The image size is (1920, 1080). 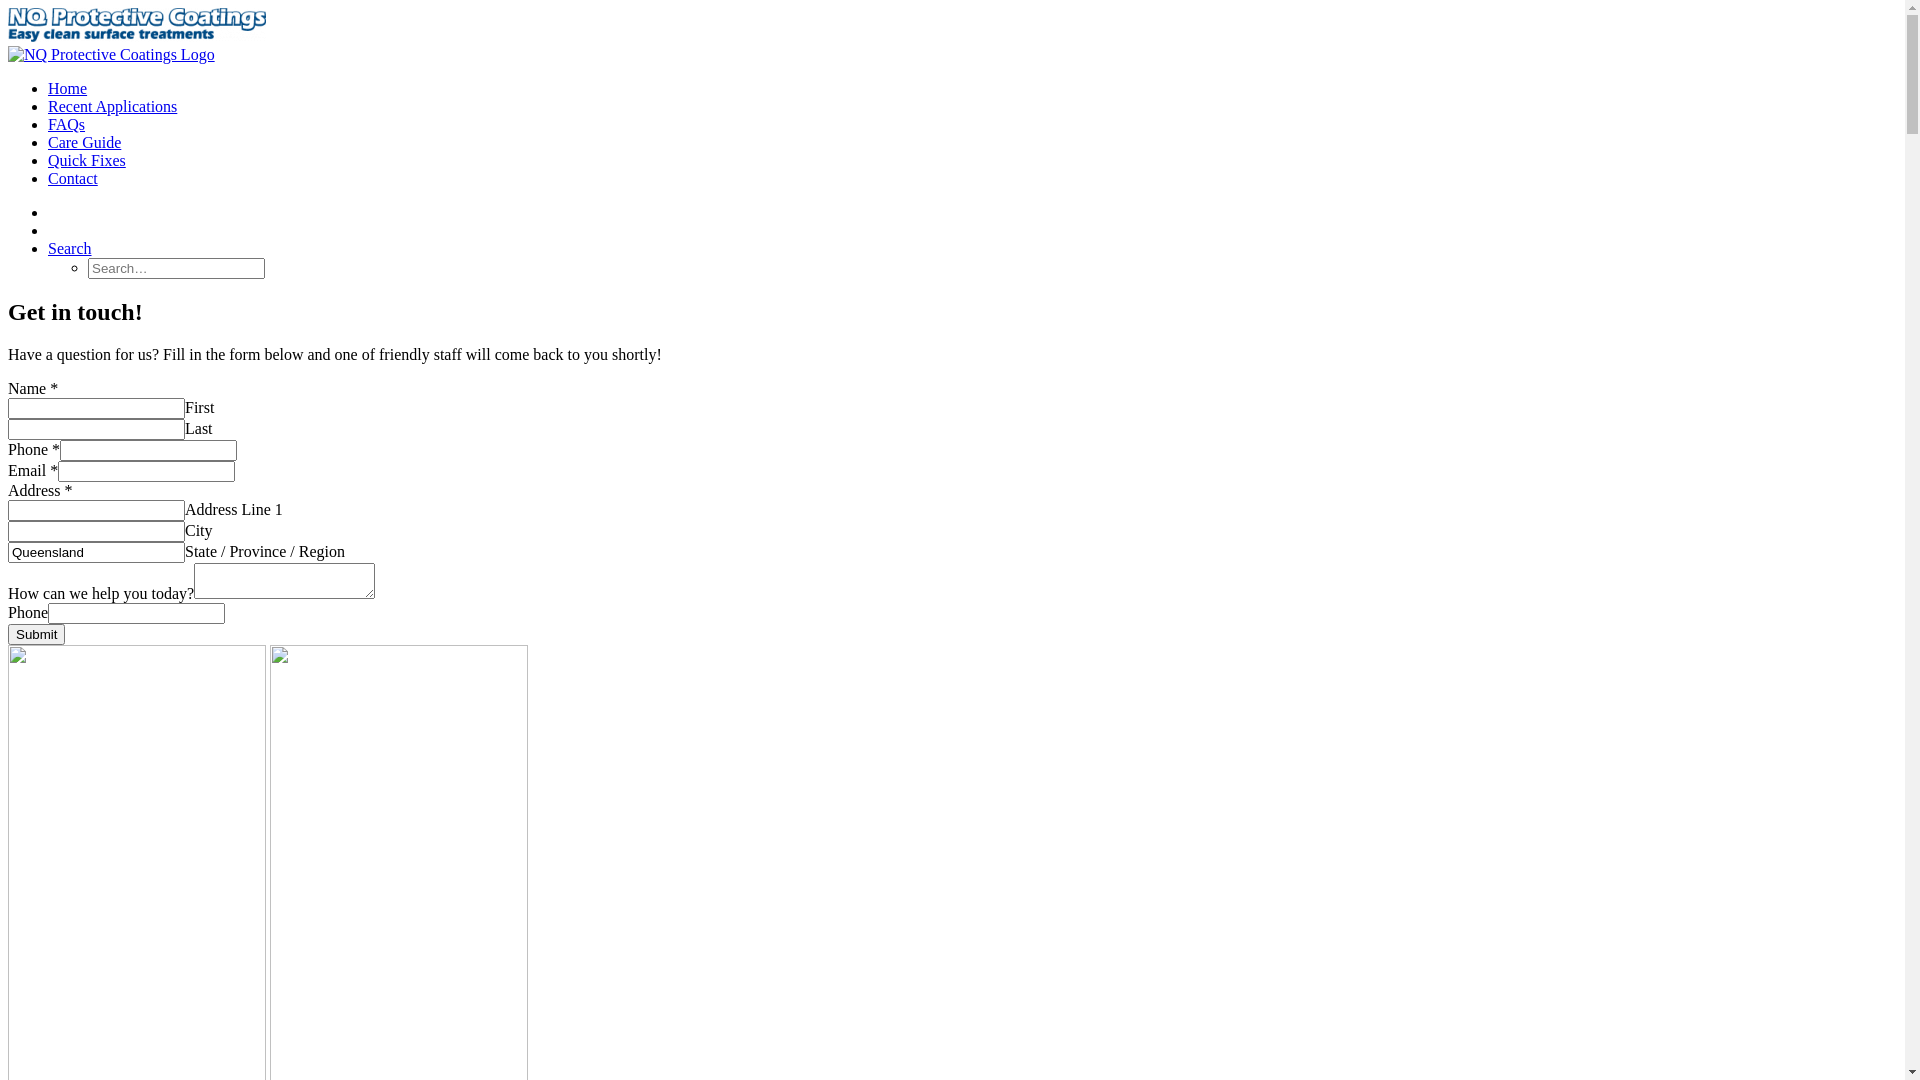 I want to click on Search for:, so click(x=176, y=268).